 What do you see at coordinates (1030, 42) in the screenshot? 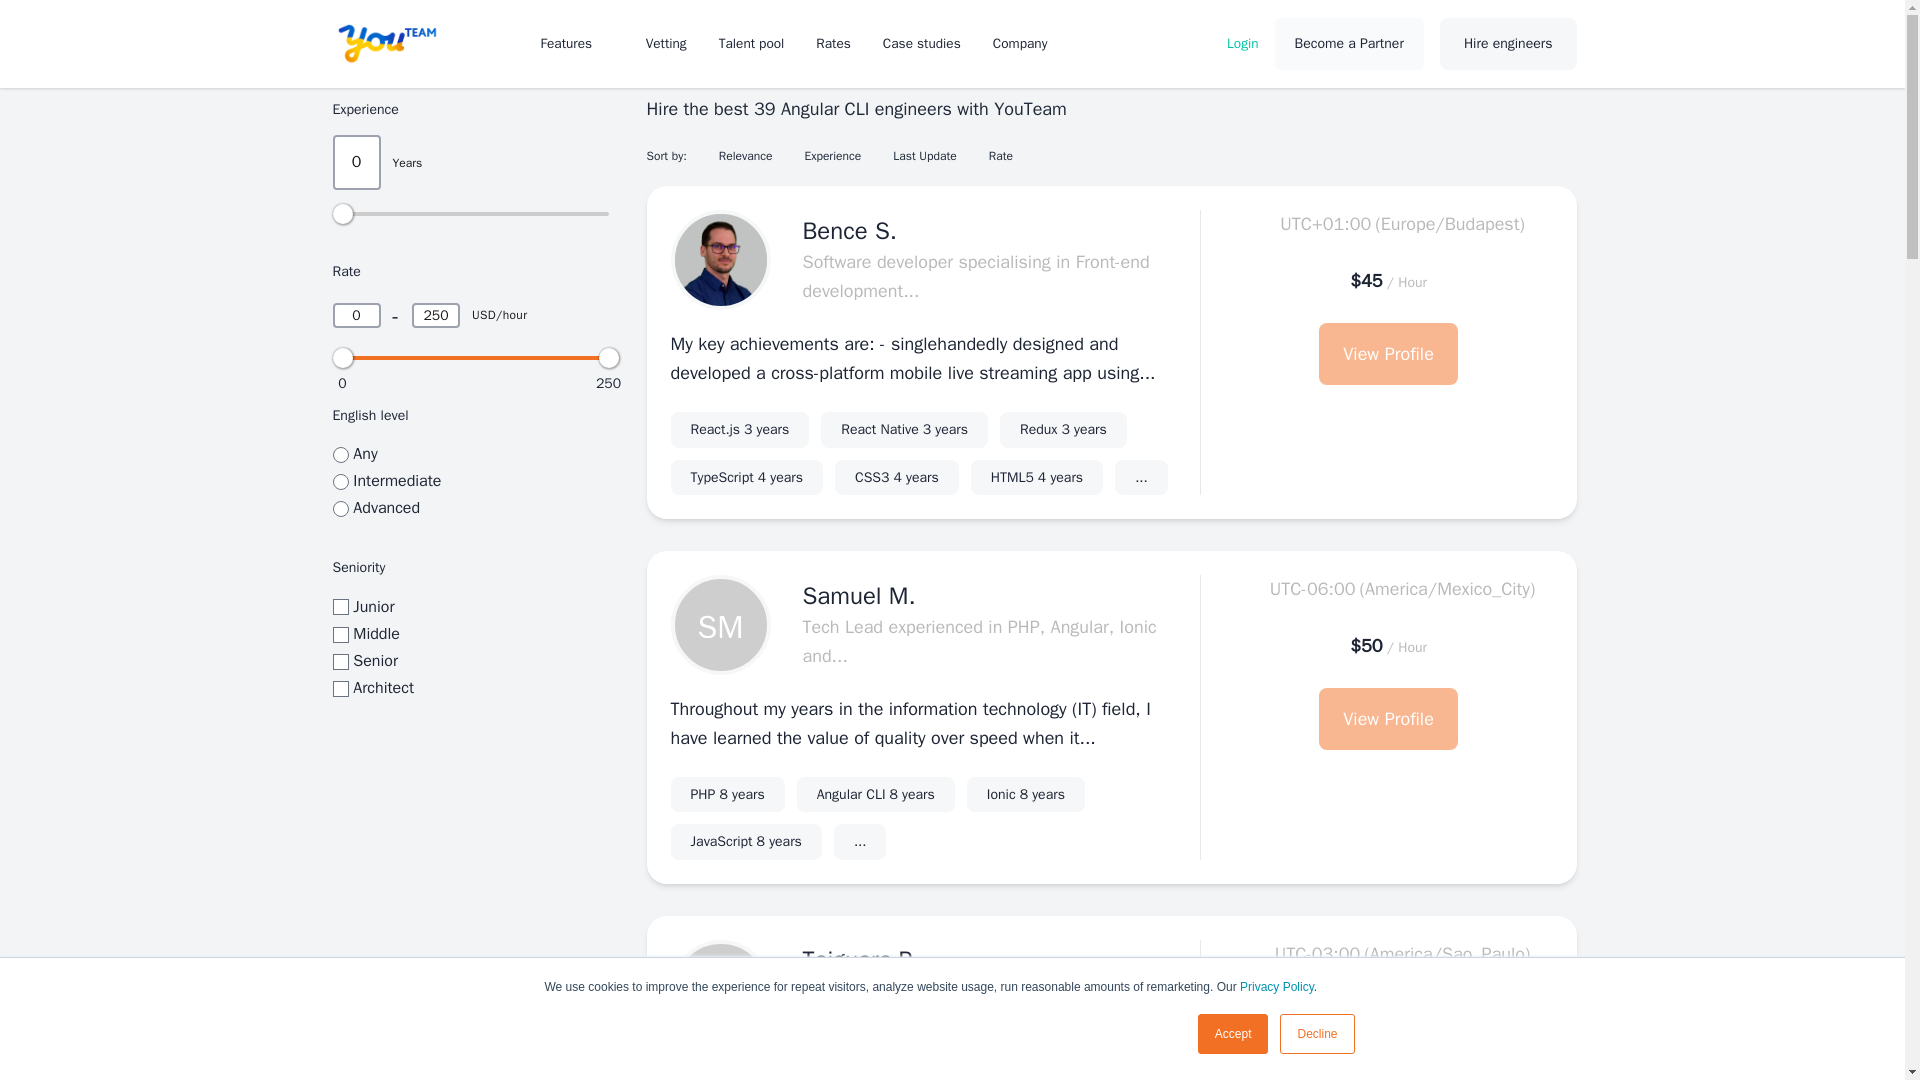
I see `View Profile` at bounding box center [1030, 42].